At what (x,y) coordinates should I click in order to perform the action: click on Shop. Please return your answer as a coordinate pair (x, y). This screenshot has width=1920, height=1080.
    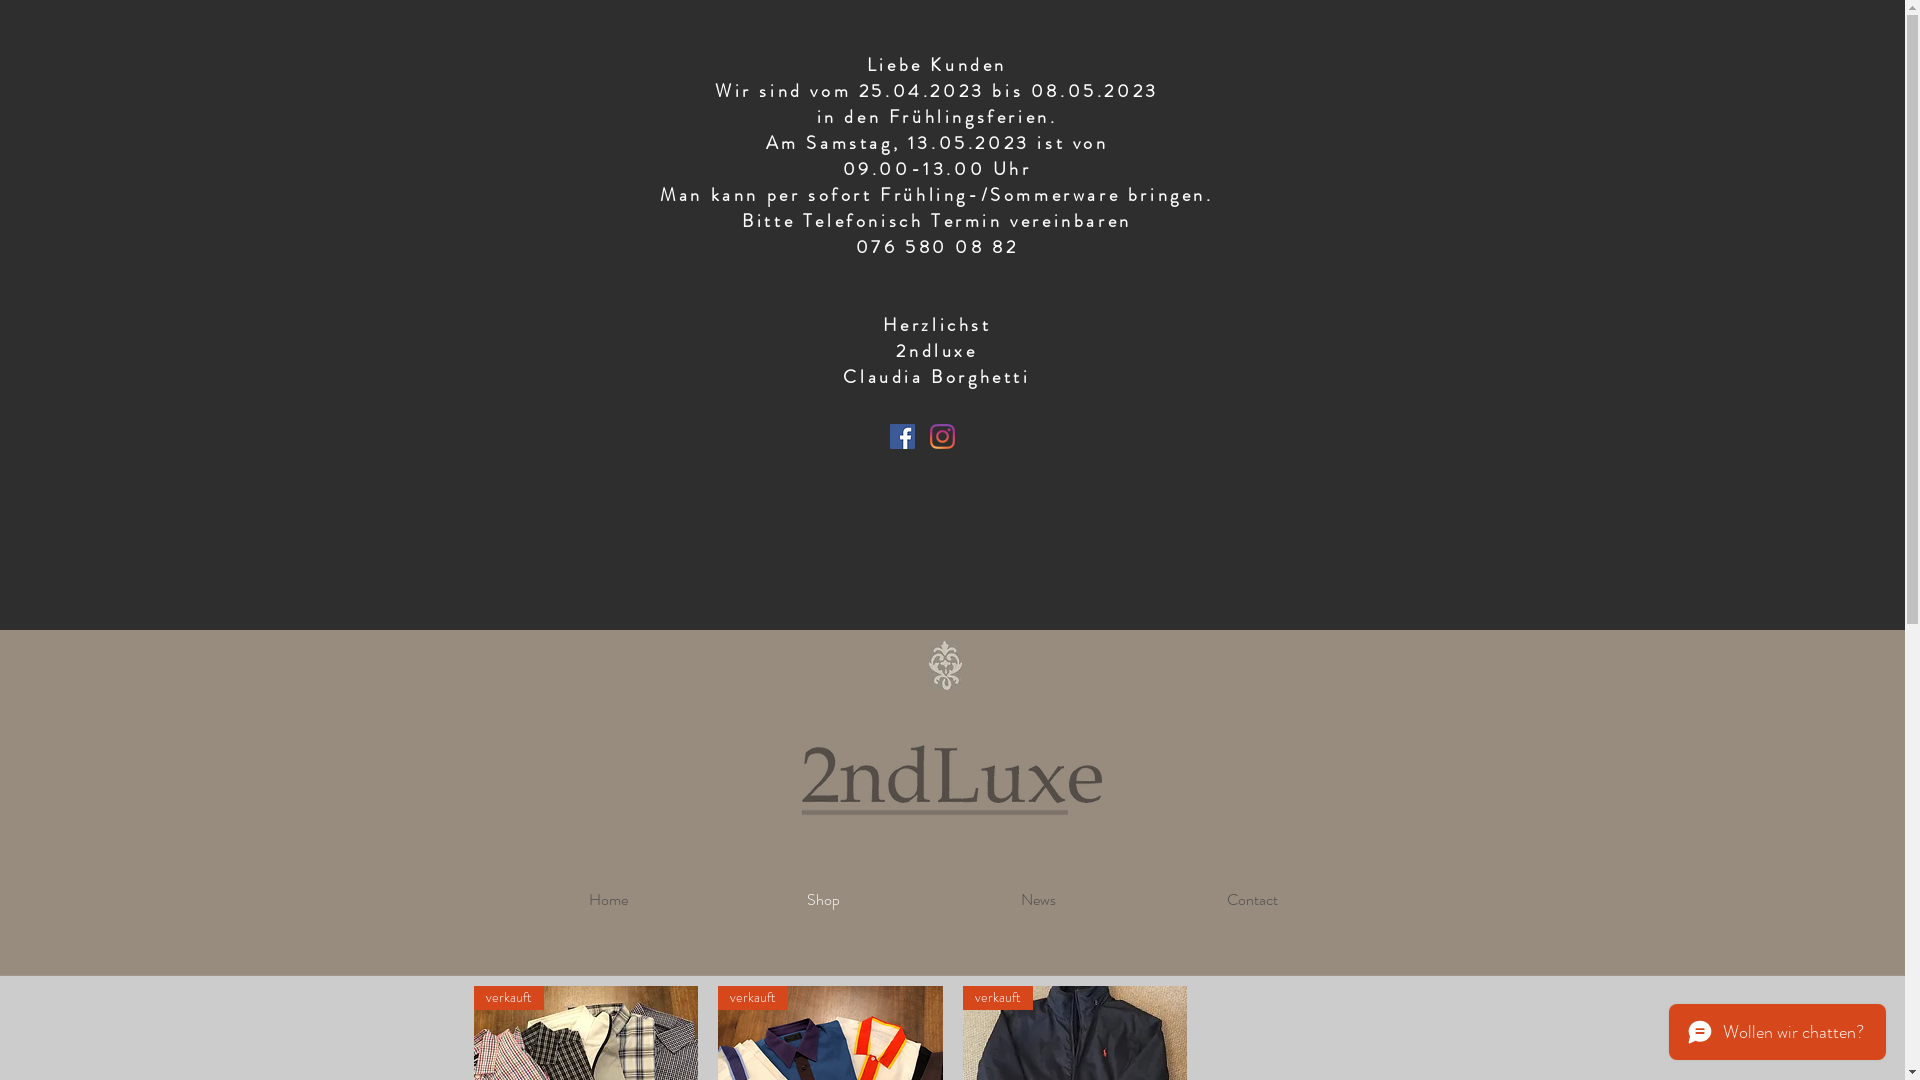
    Looking at the image, I should click on (824, 900).